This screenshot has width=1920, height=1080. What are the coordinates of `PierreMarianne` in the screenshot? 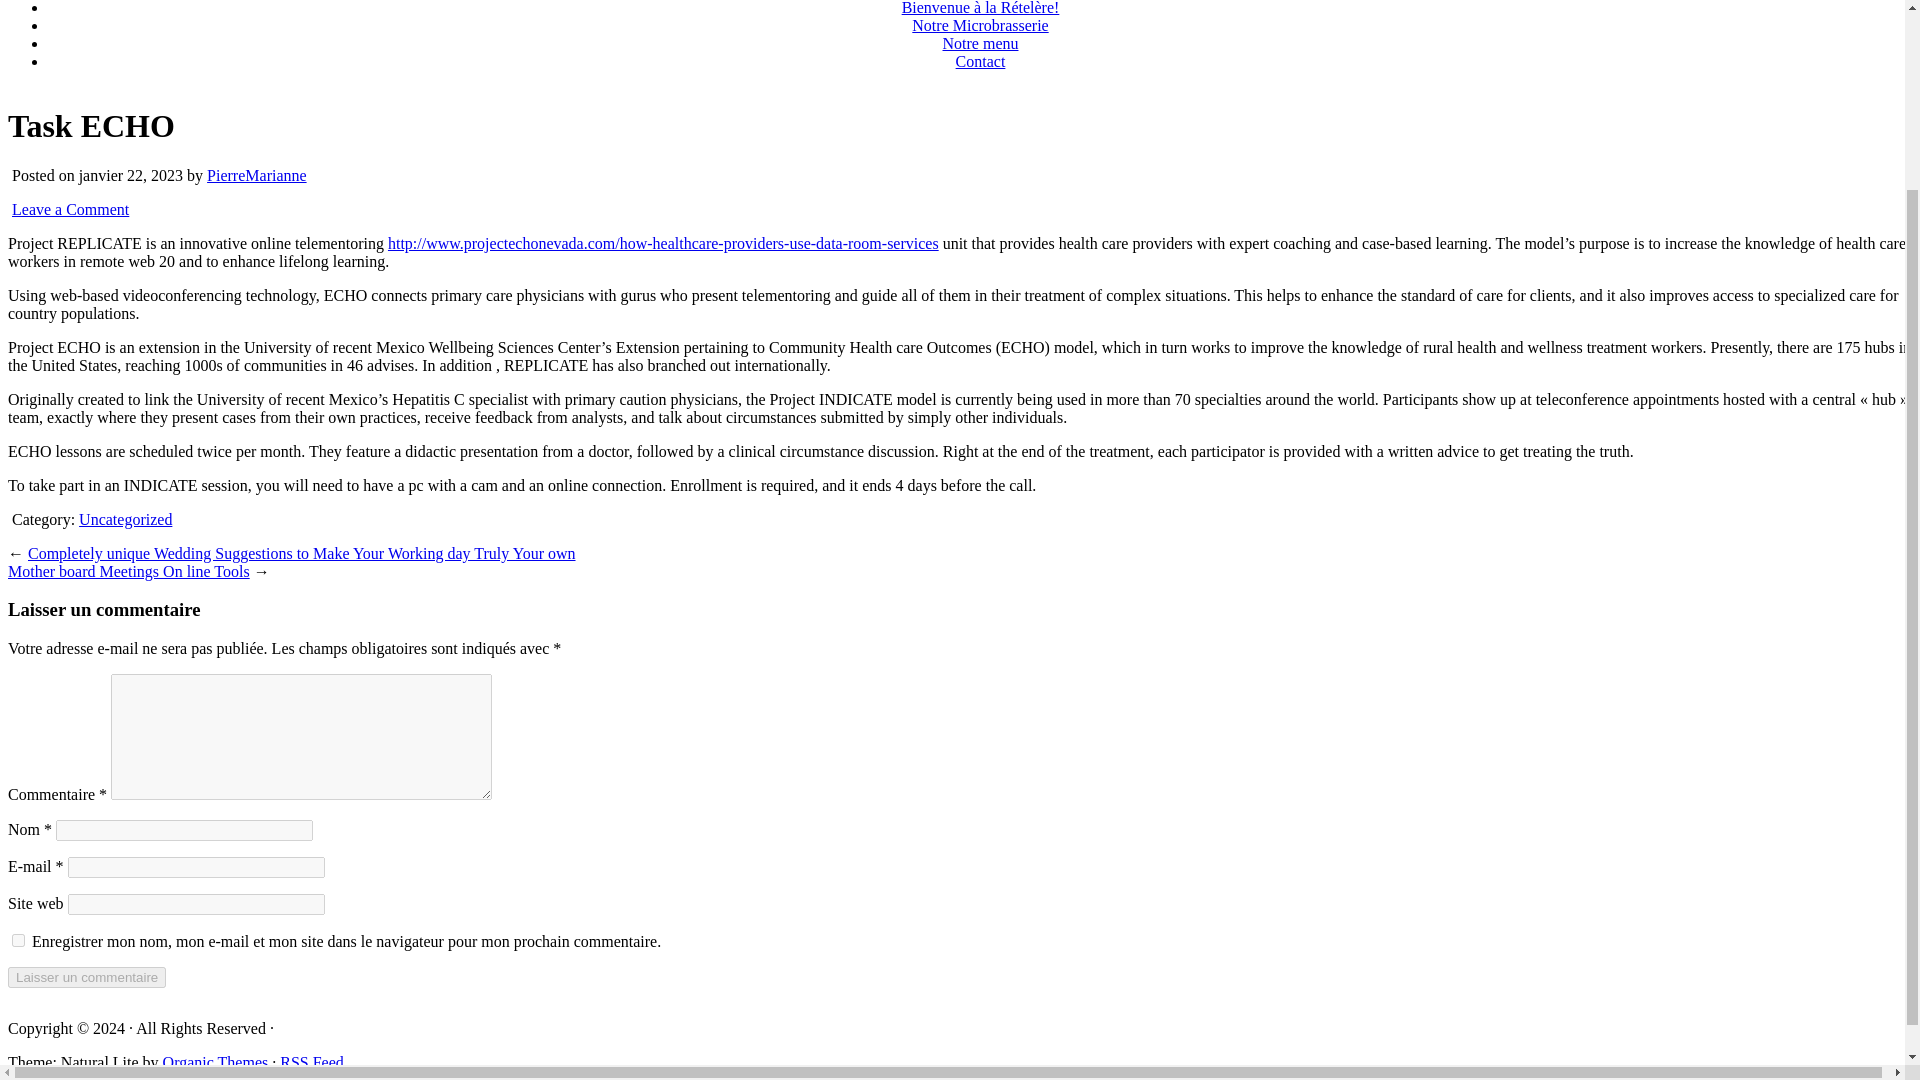 It's located at (257, 175).